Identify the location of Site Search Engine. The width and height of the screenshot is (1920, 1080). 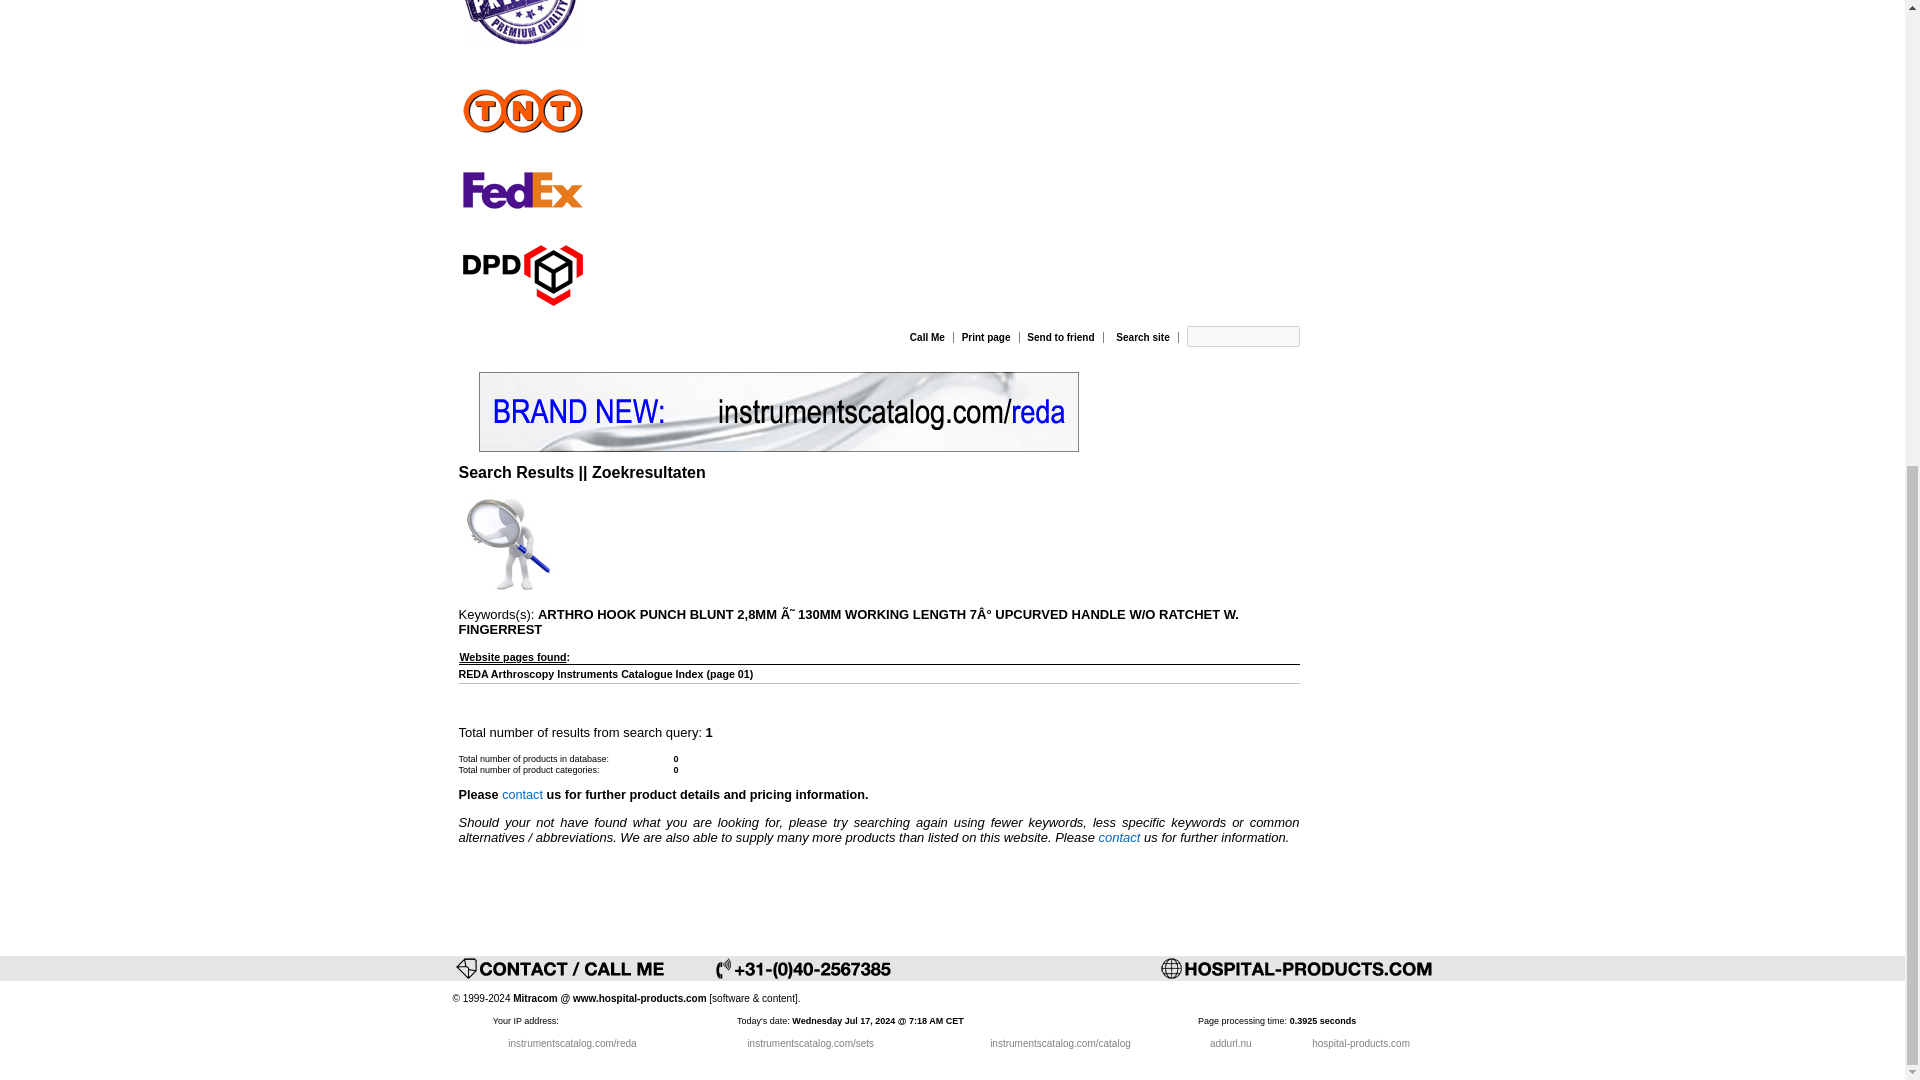
(508, 544).